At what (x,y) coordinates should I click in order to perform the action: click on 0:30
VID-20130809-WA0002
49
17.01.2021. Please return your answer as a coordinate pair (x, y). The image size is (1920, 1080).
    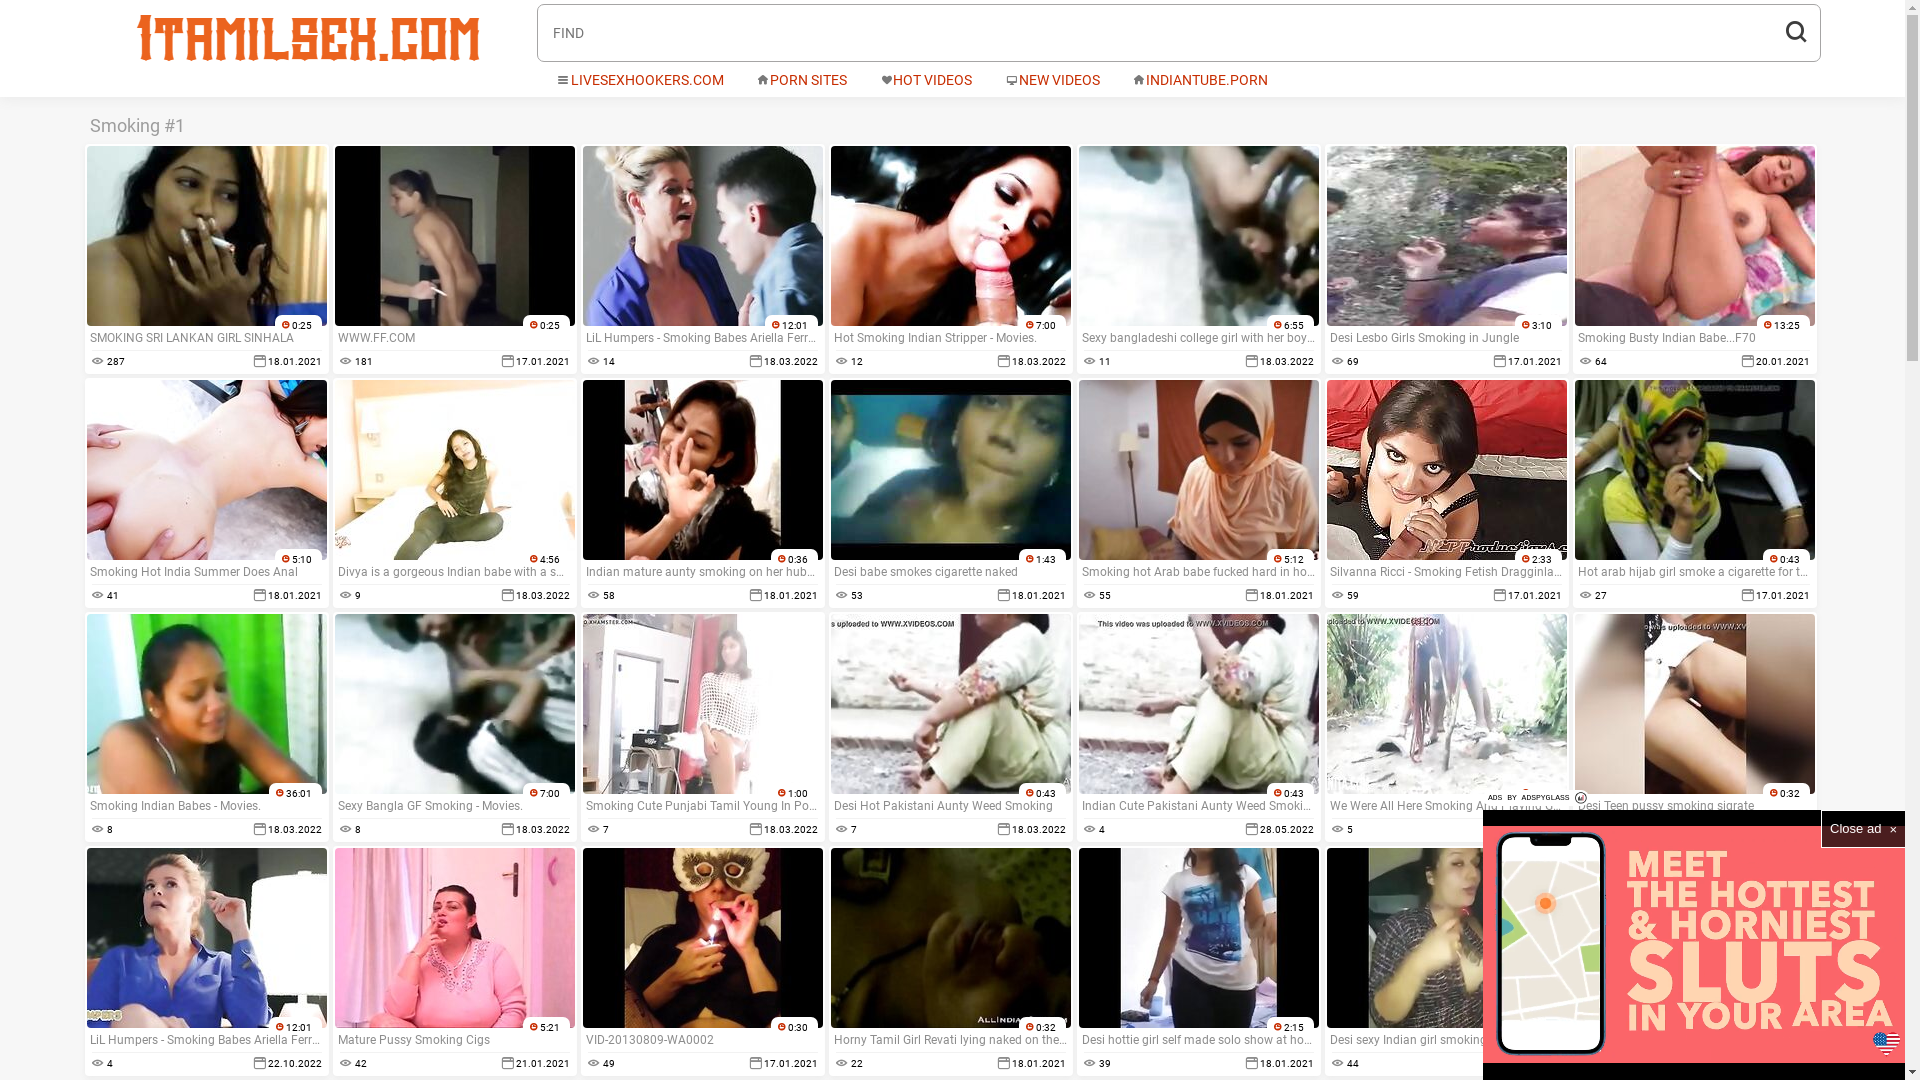
    Looking at the image, I should click on (702, 961).